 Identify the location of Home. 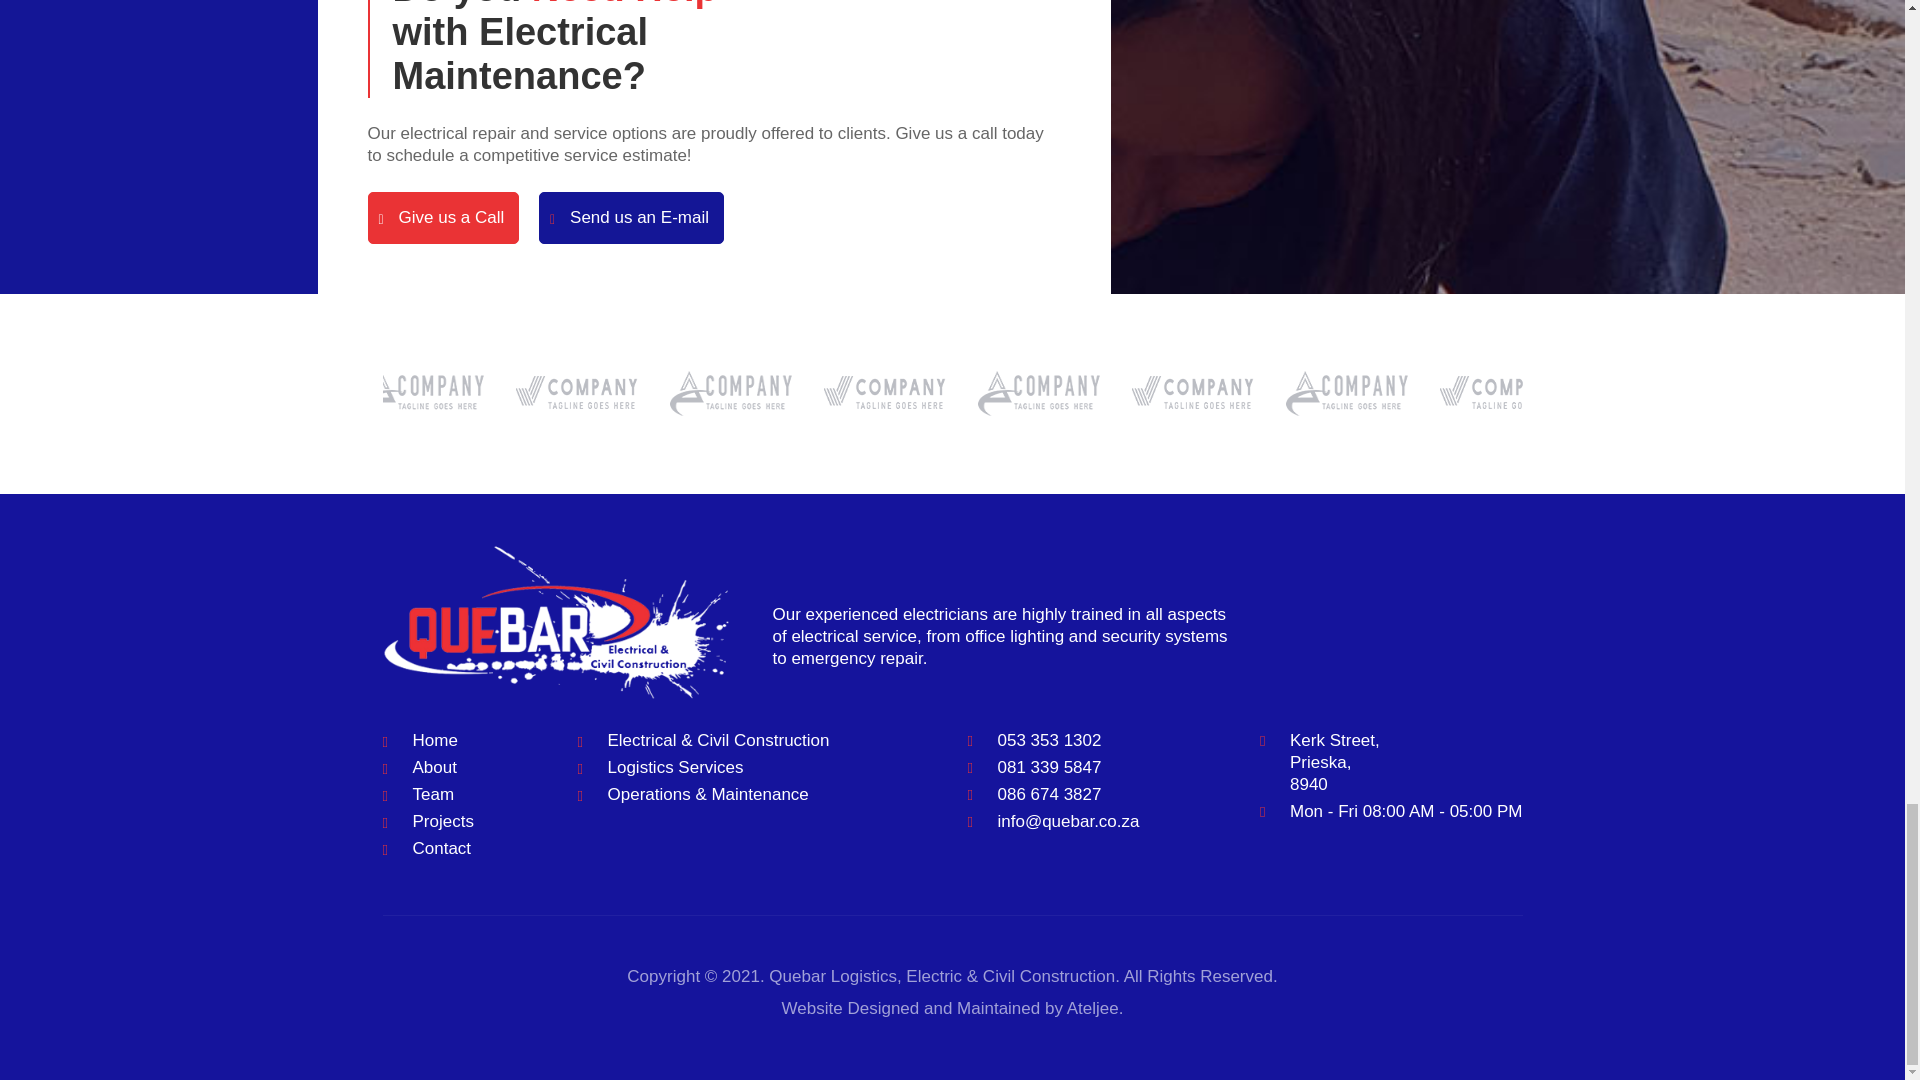
(434, 740).